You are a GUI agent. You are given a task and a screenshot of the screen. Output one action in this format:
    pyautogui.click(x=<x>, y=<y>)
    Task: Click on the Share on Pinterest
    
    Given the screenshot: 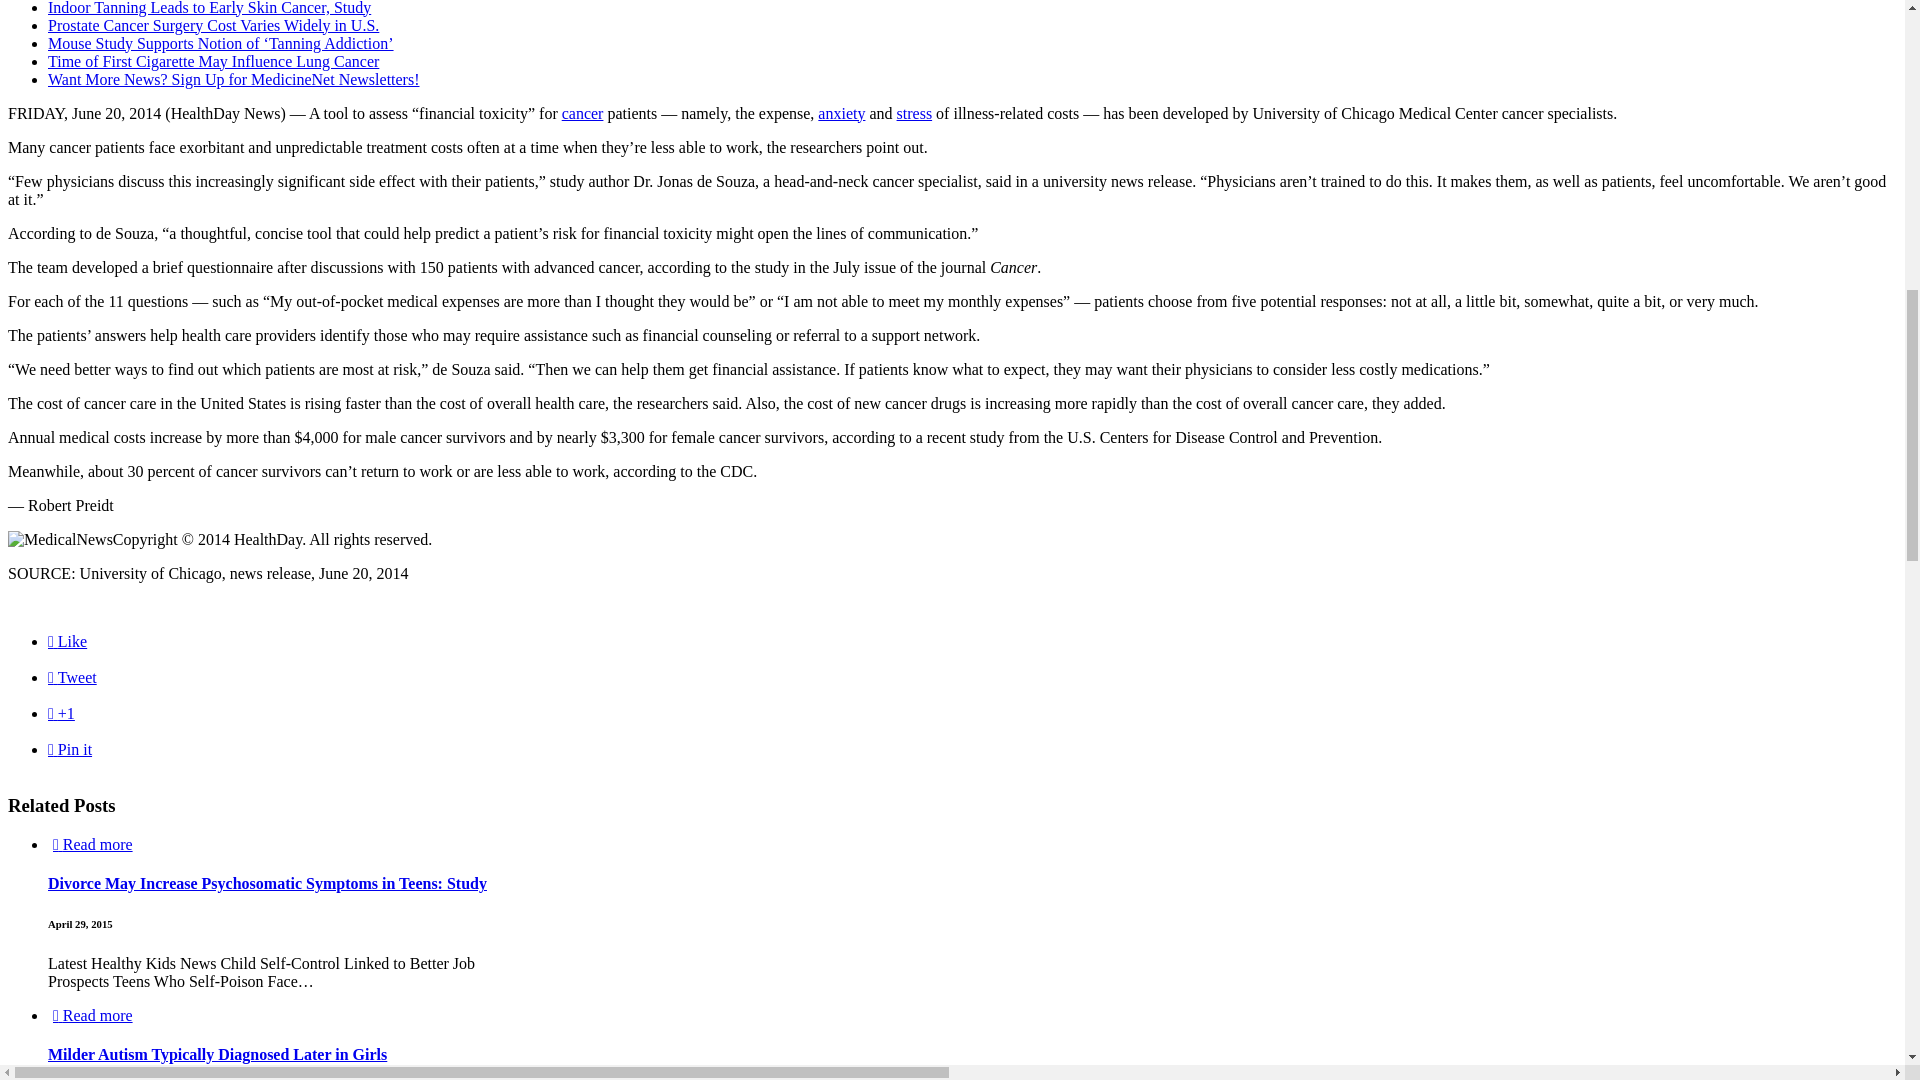 What is the action you would take?
    pyautogui.click(x=70, y=749)
    